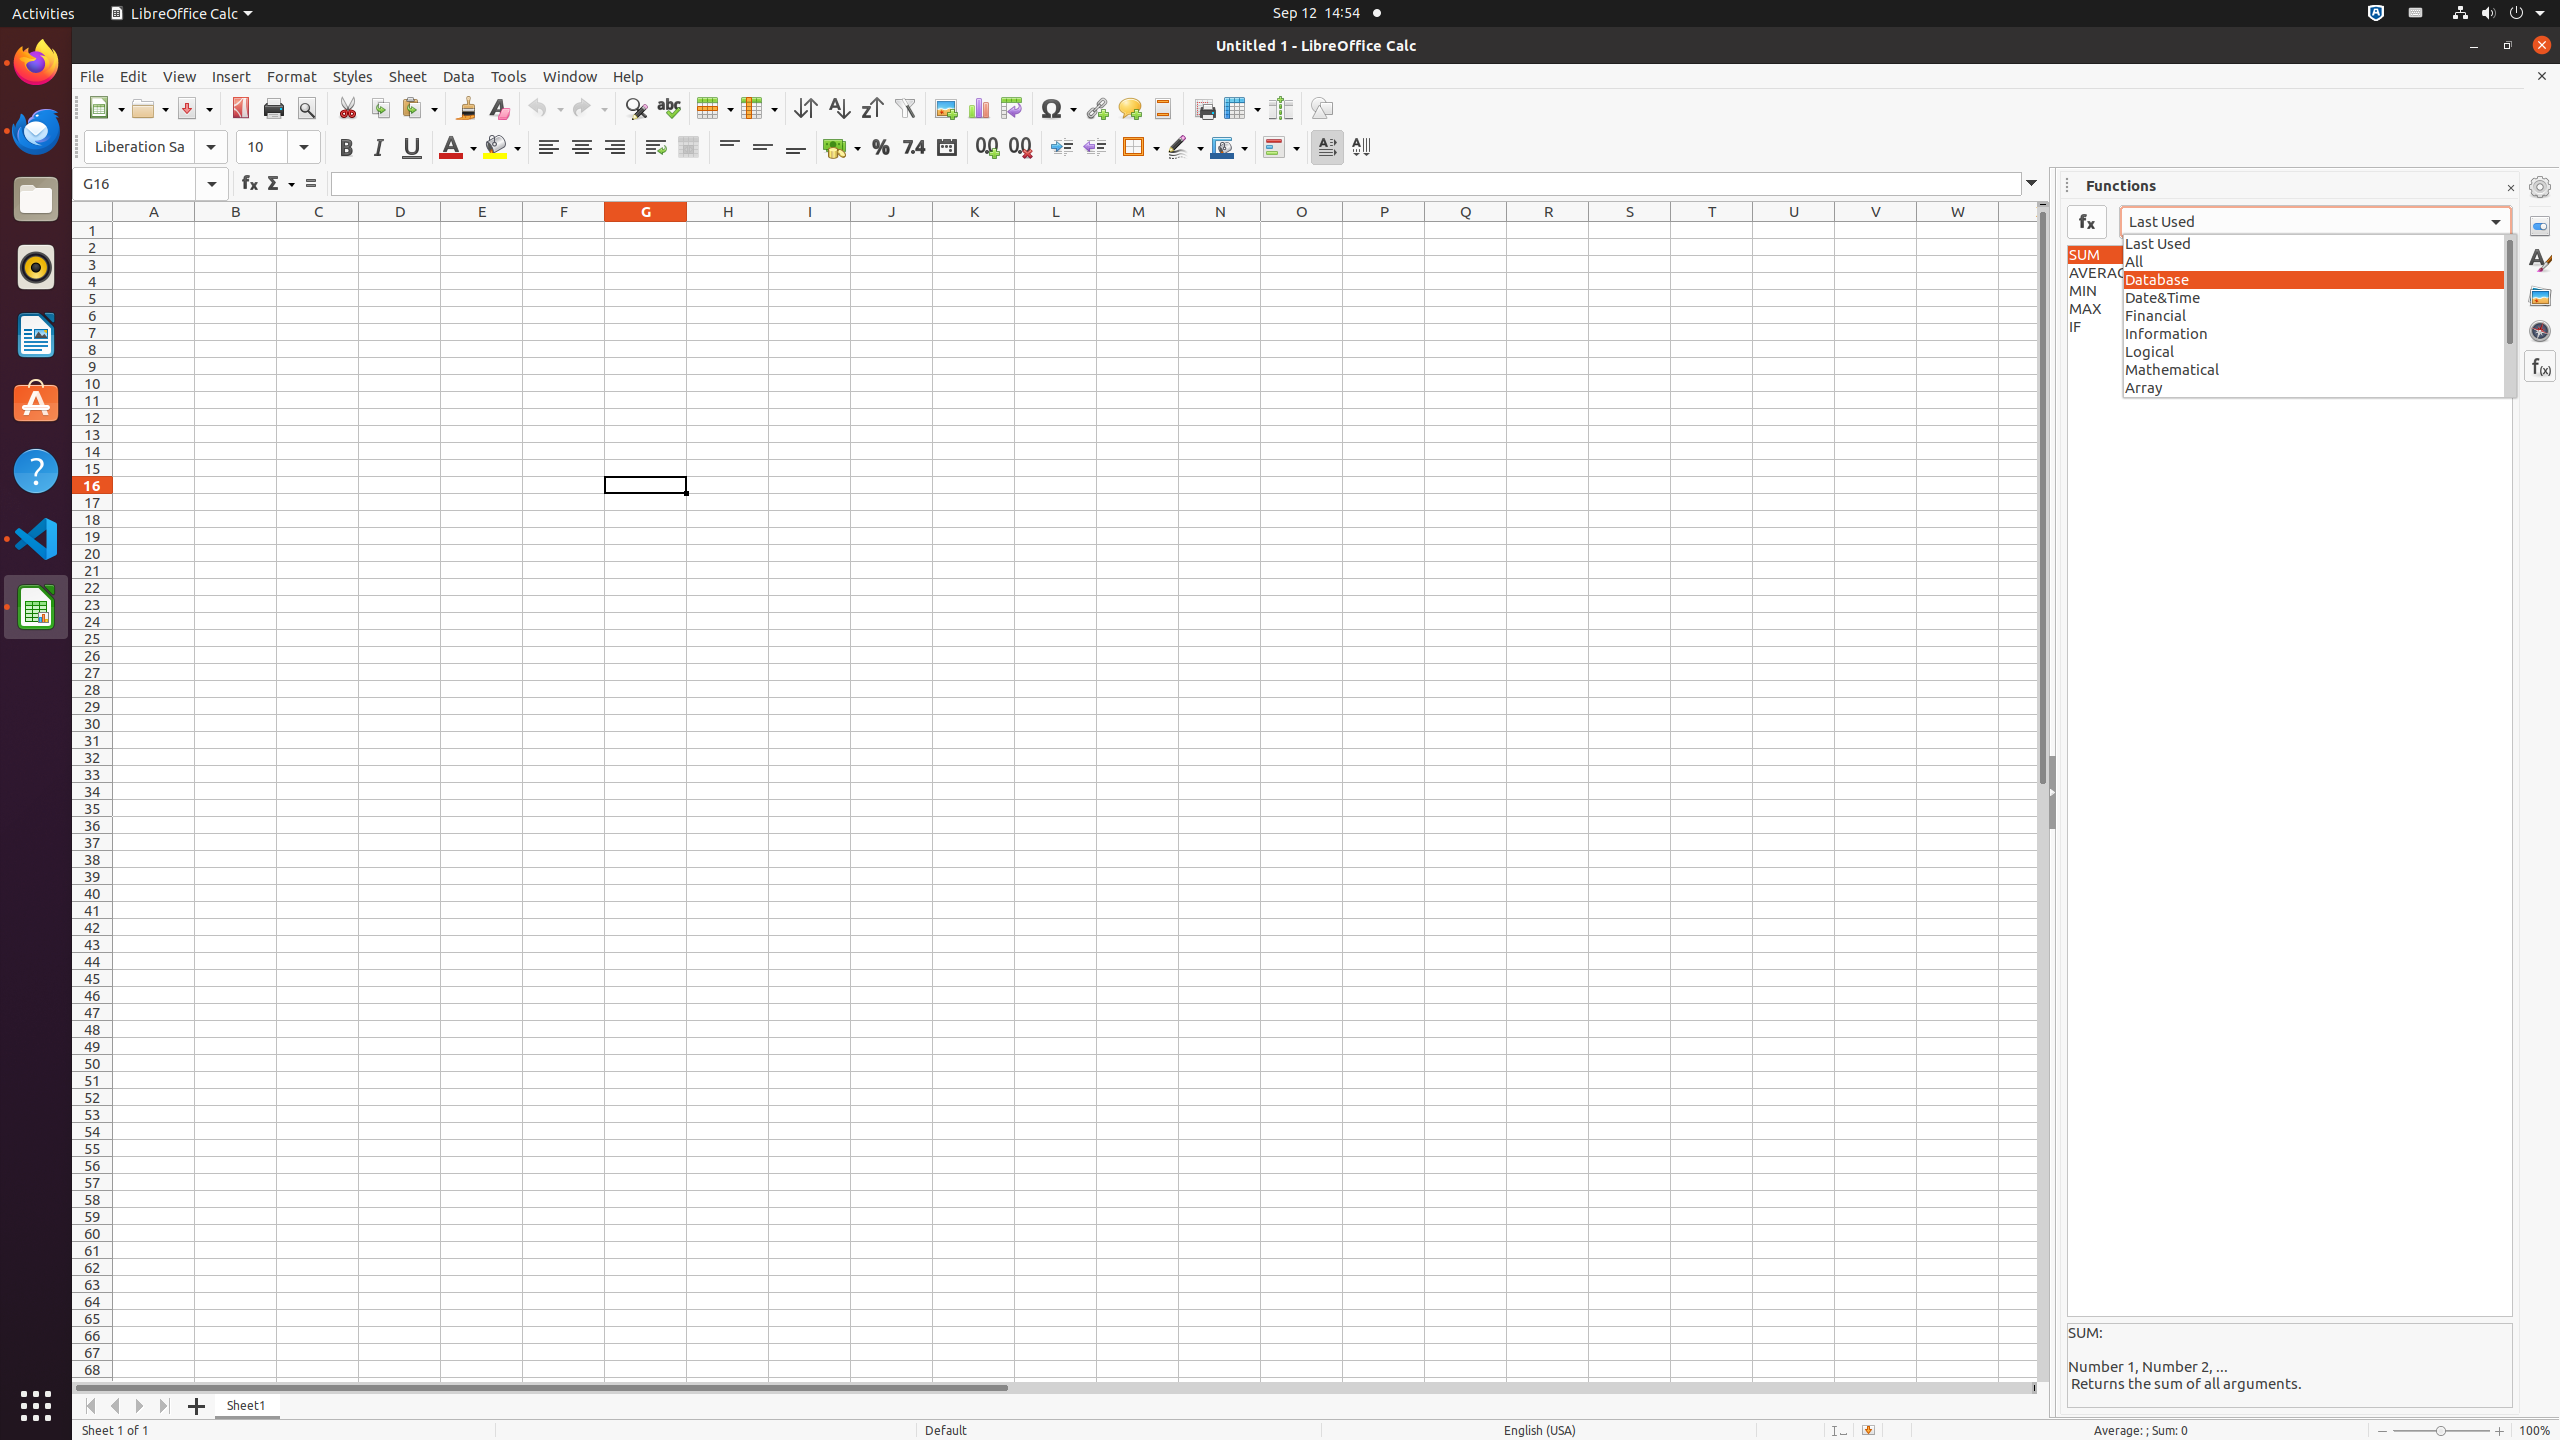 The height and width of the screenshot is (1440, 2560). I want to click on Sort, so click(806, 108).